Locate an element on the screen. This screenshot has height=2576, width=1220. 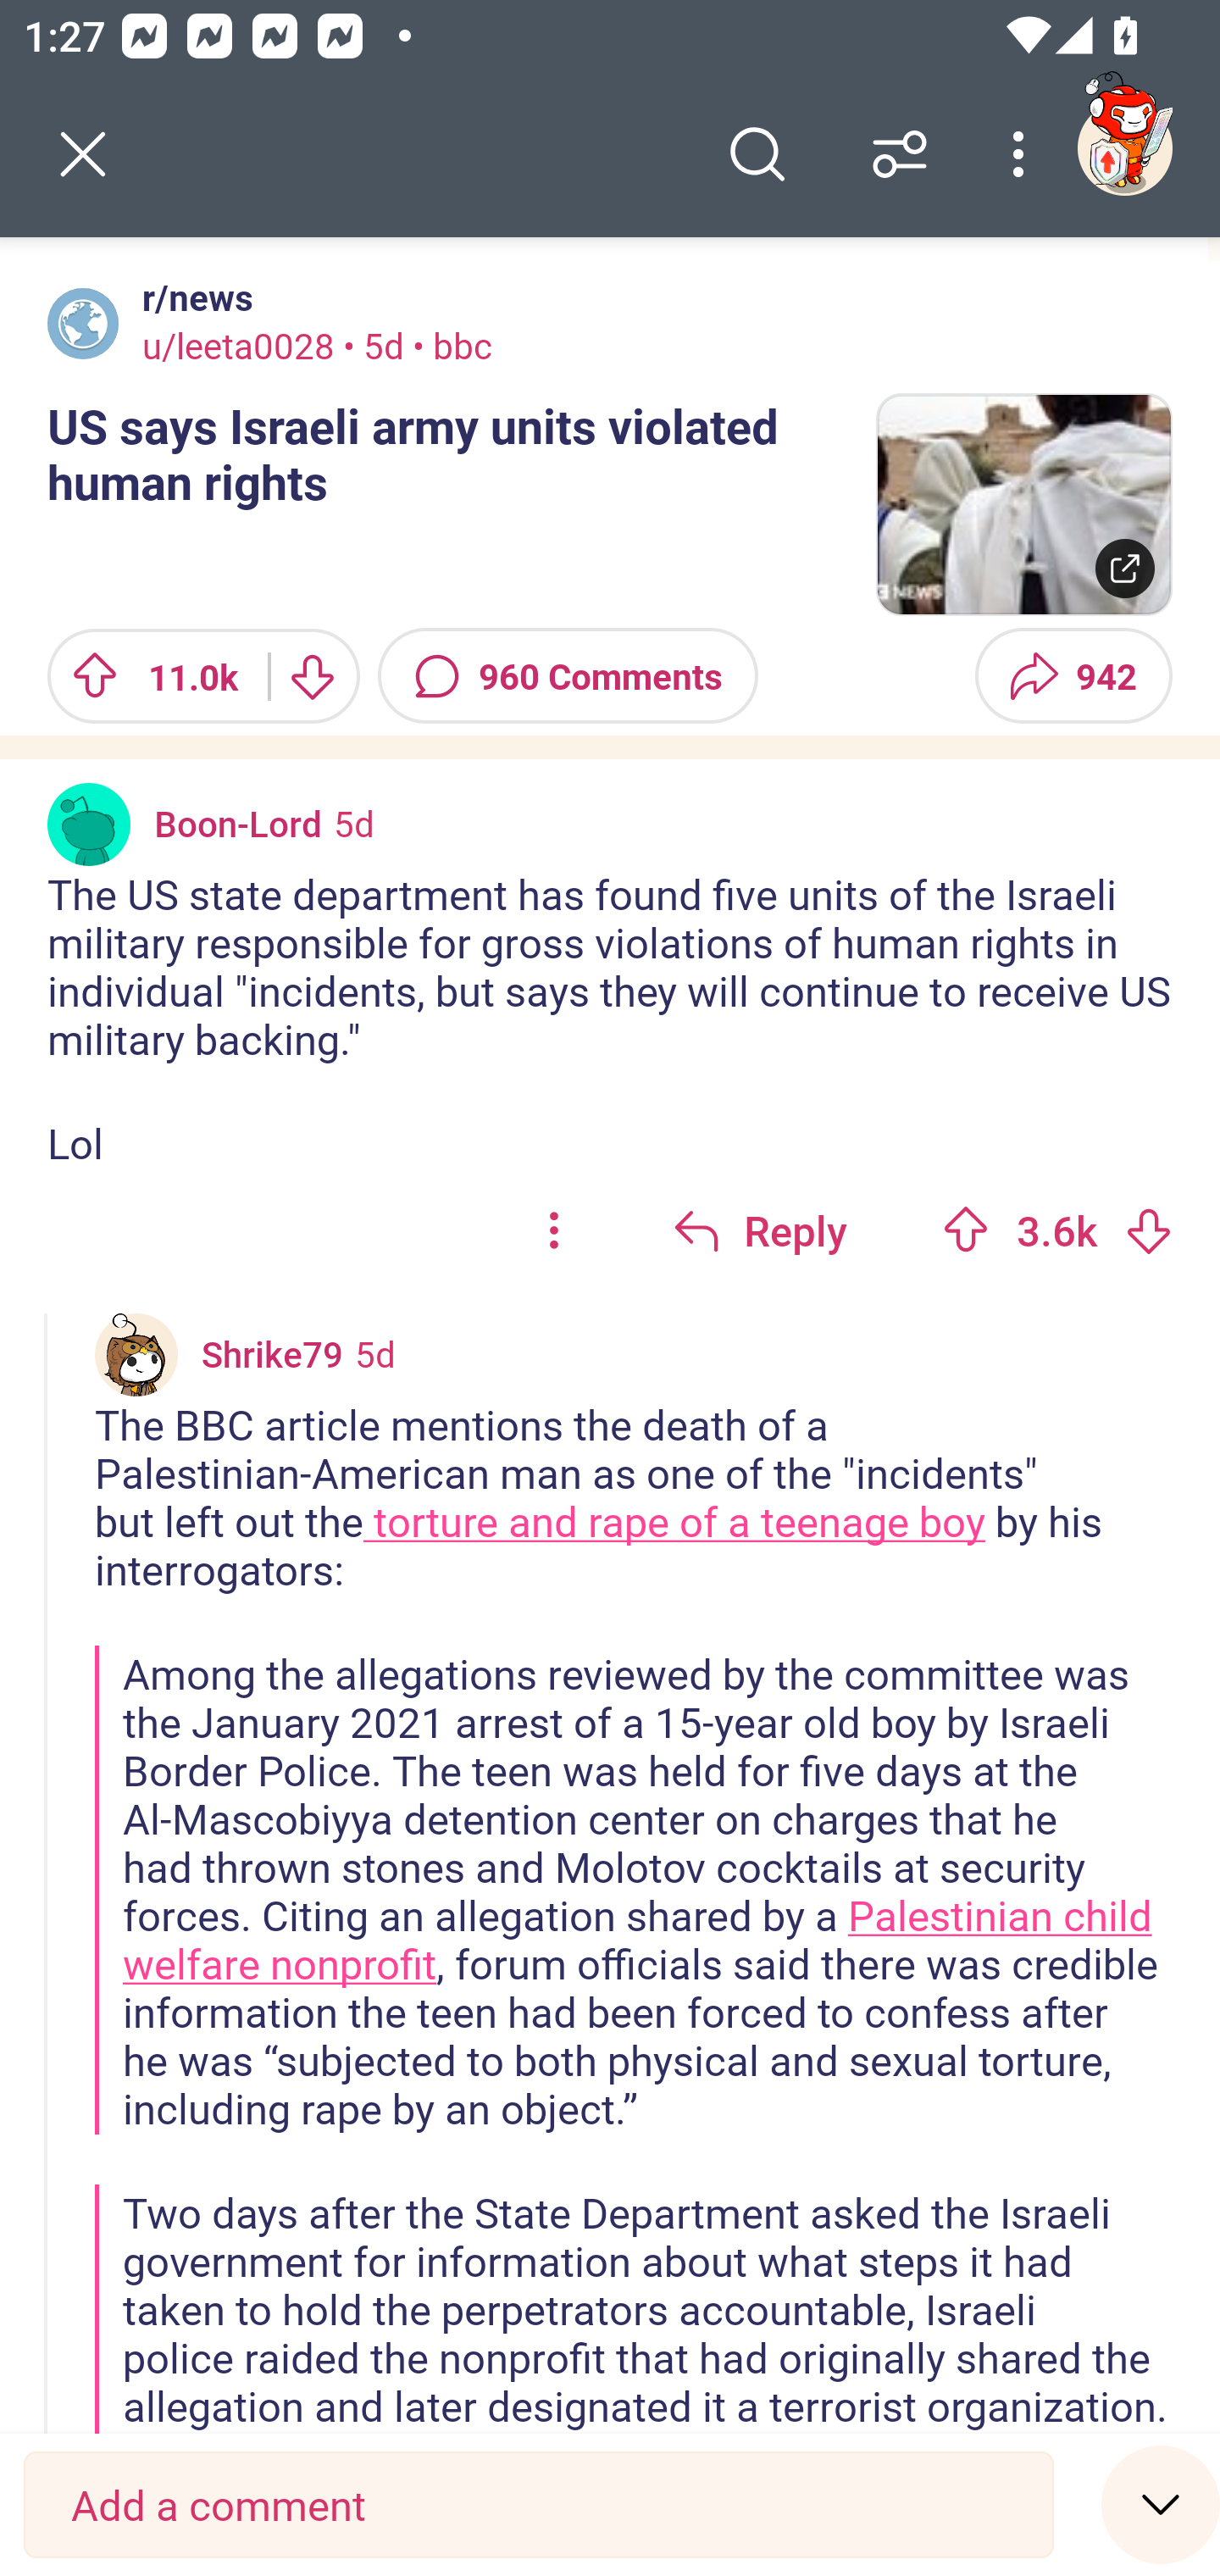
options is located at coordinates (554, 1231).